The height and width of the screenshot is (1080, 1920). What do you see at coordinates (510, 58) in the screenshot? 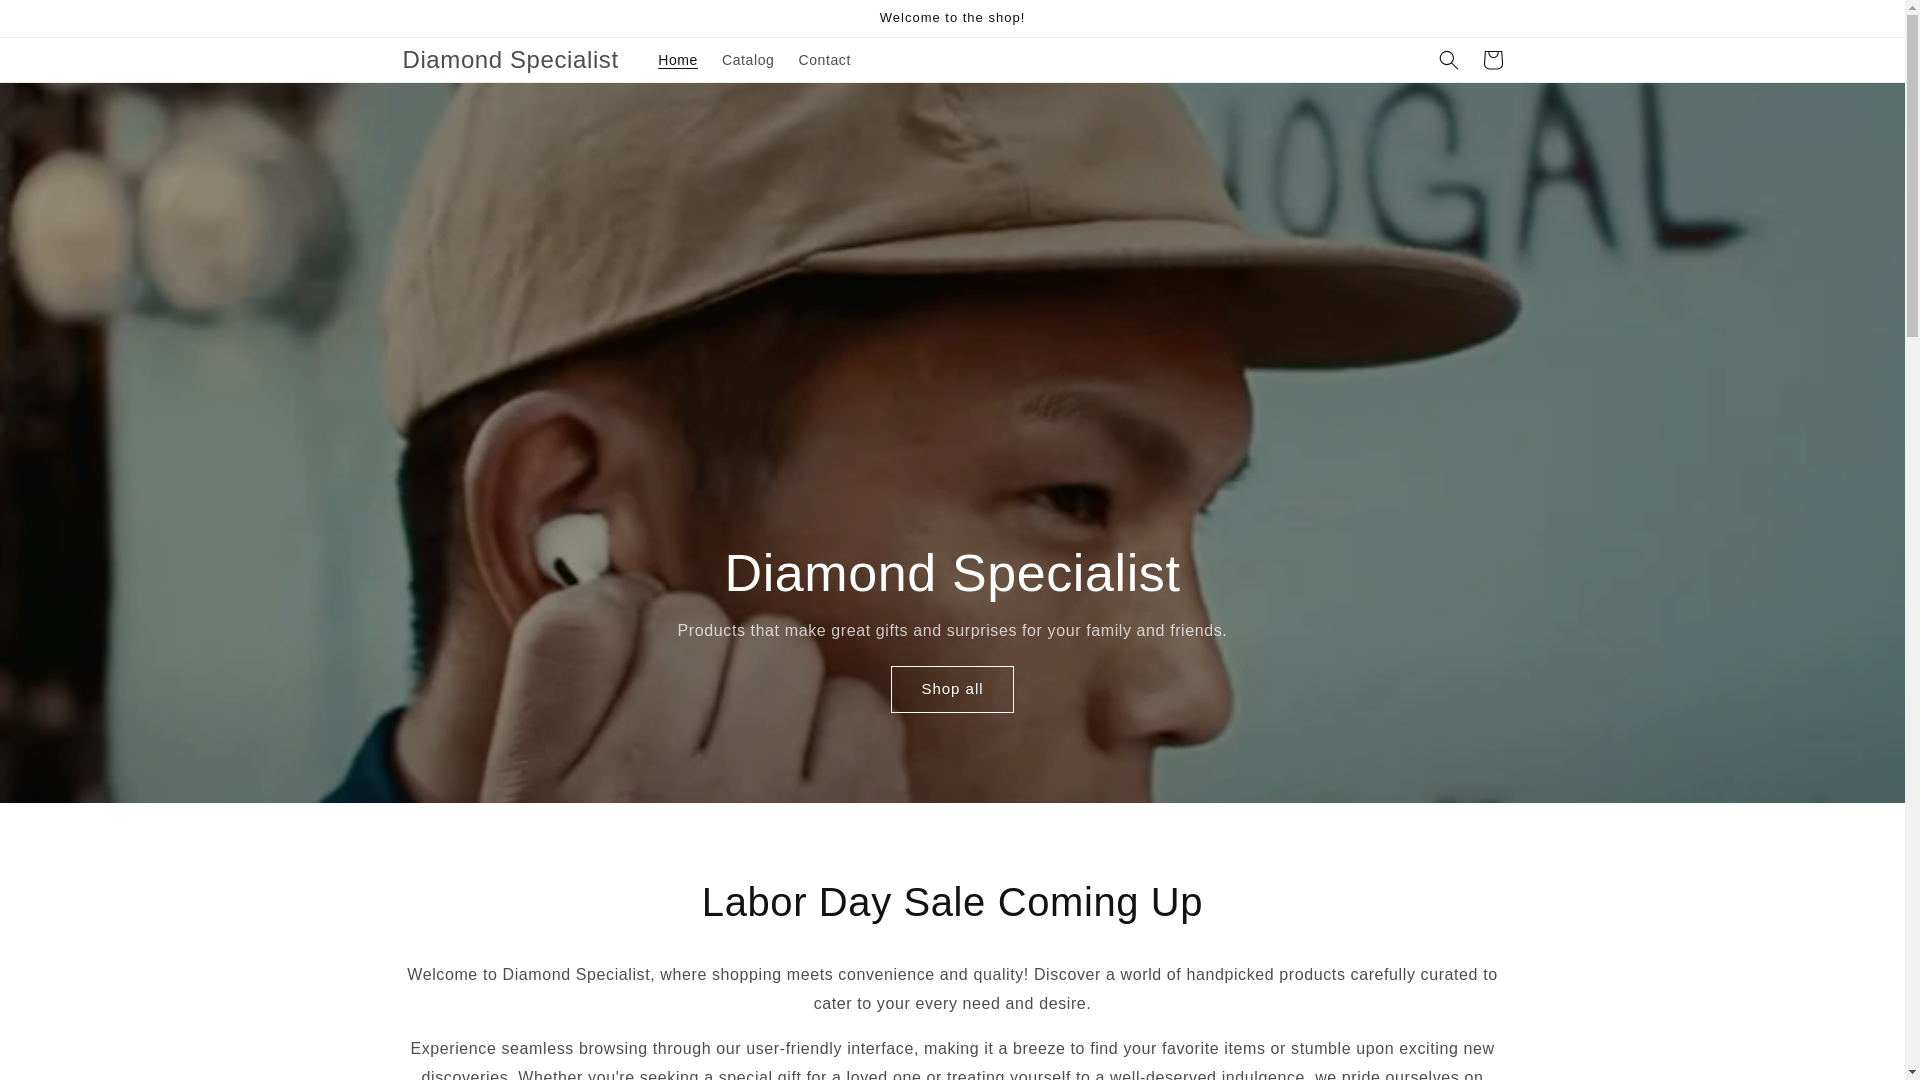
I see `Diamond Specialist` at bounding box center [510, 58].